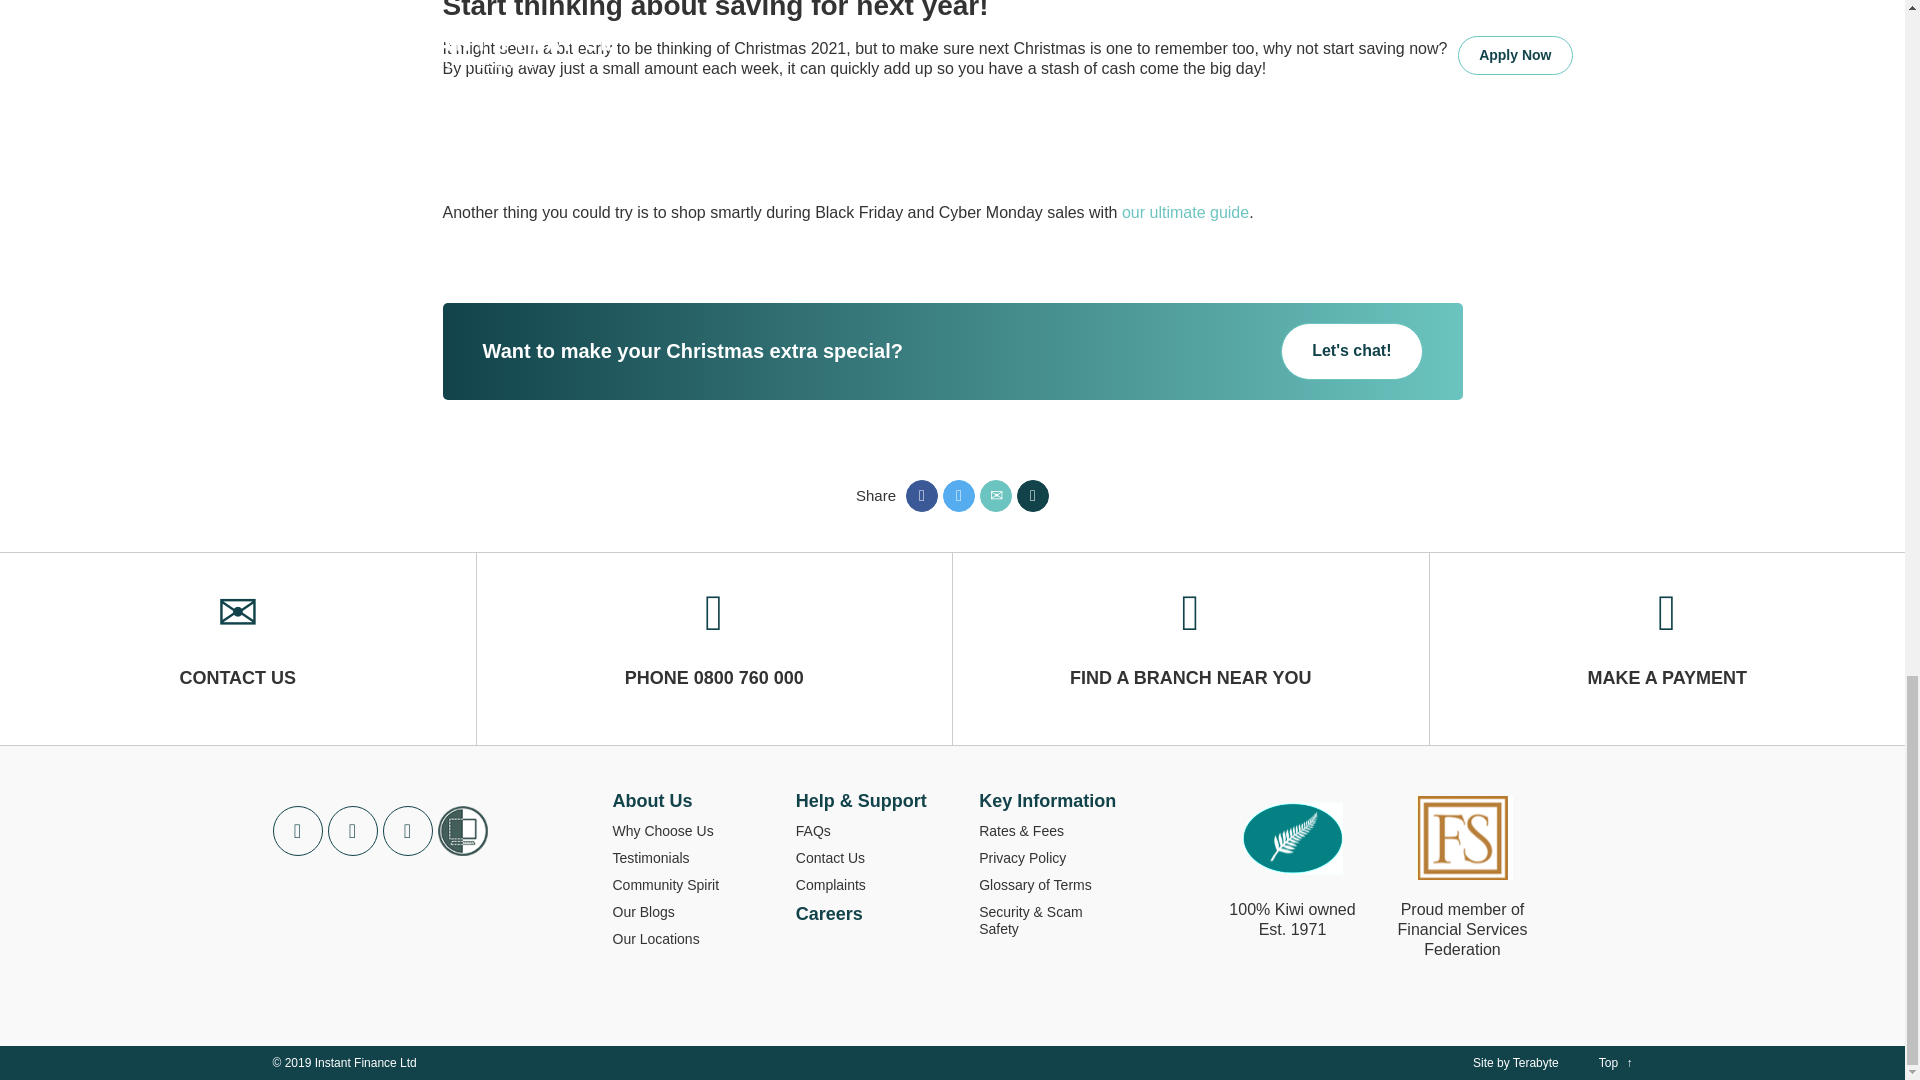 The image size is (1920, 1080). Describe the element at coordinates (958, 495) in the screenshot. I see `Share on Twitter` at that location.